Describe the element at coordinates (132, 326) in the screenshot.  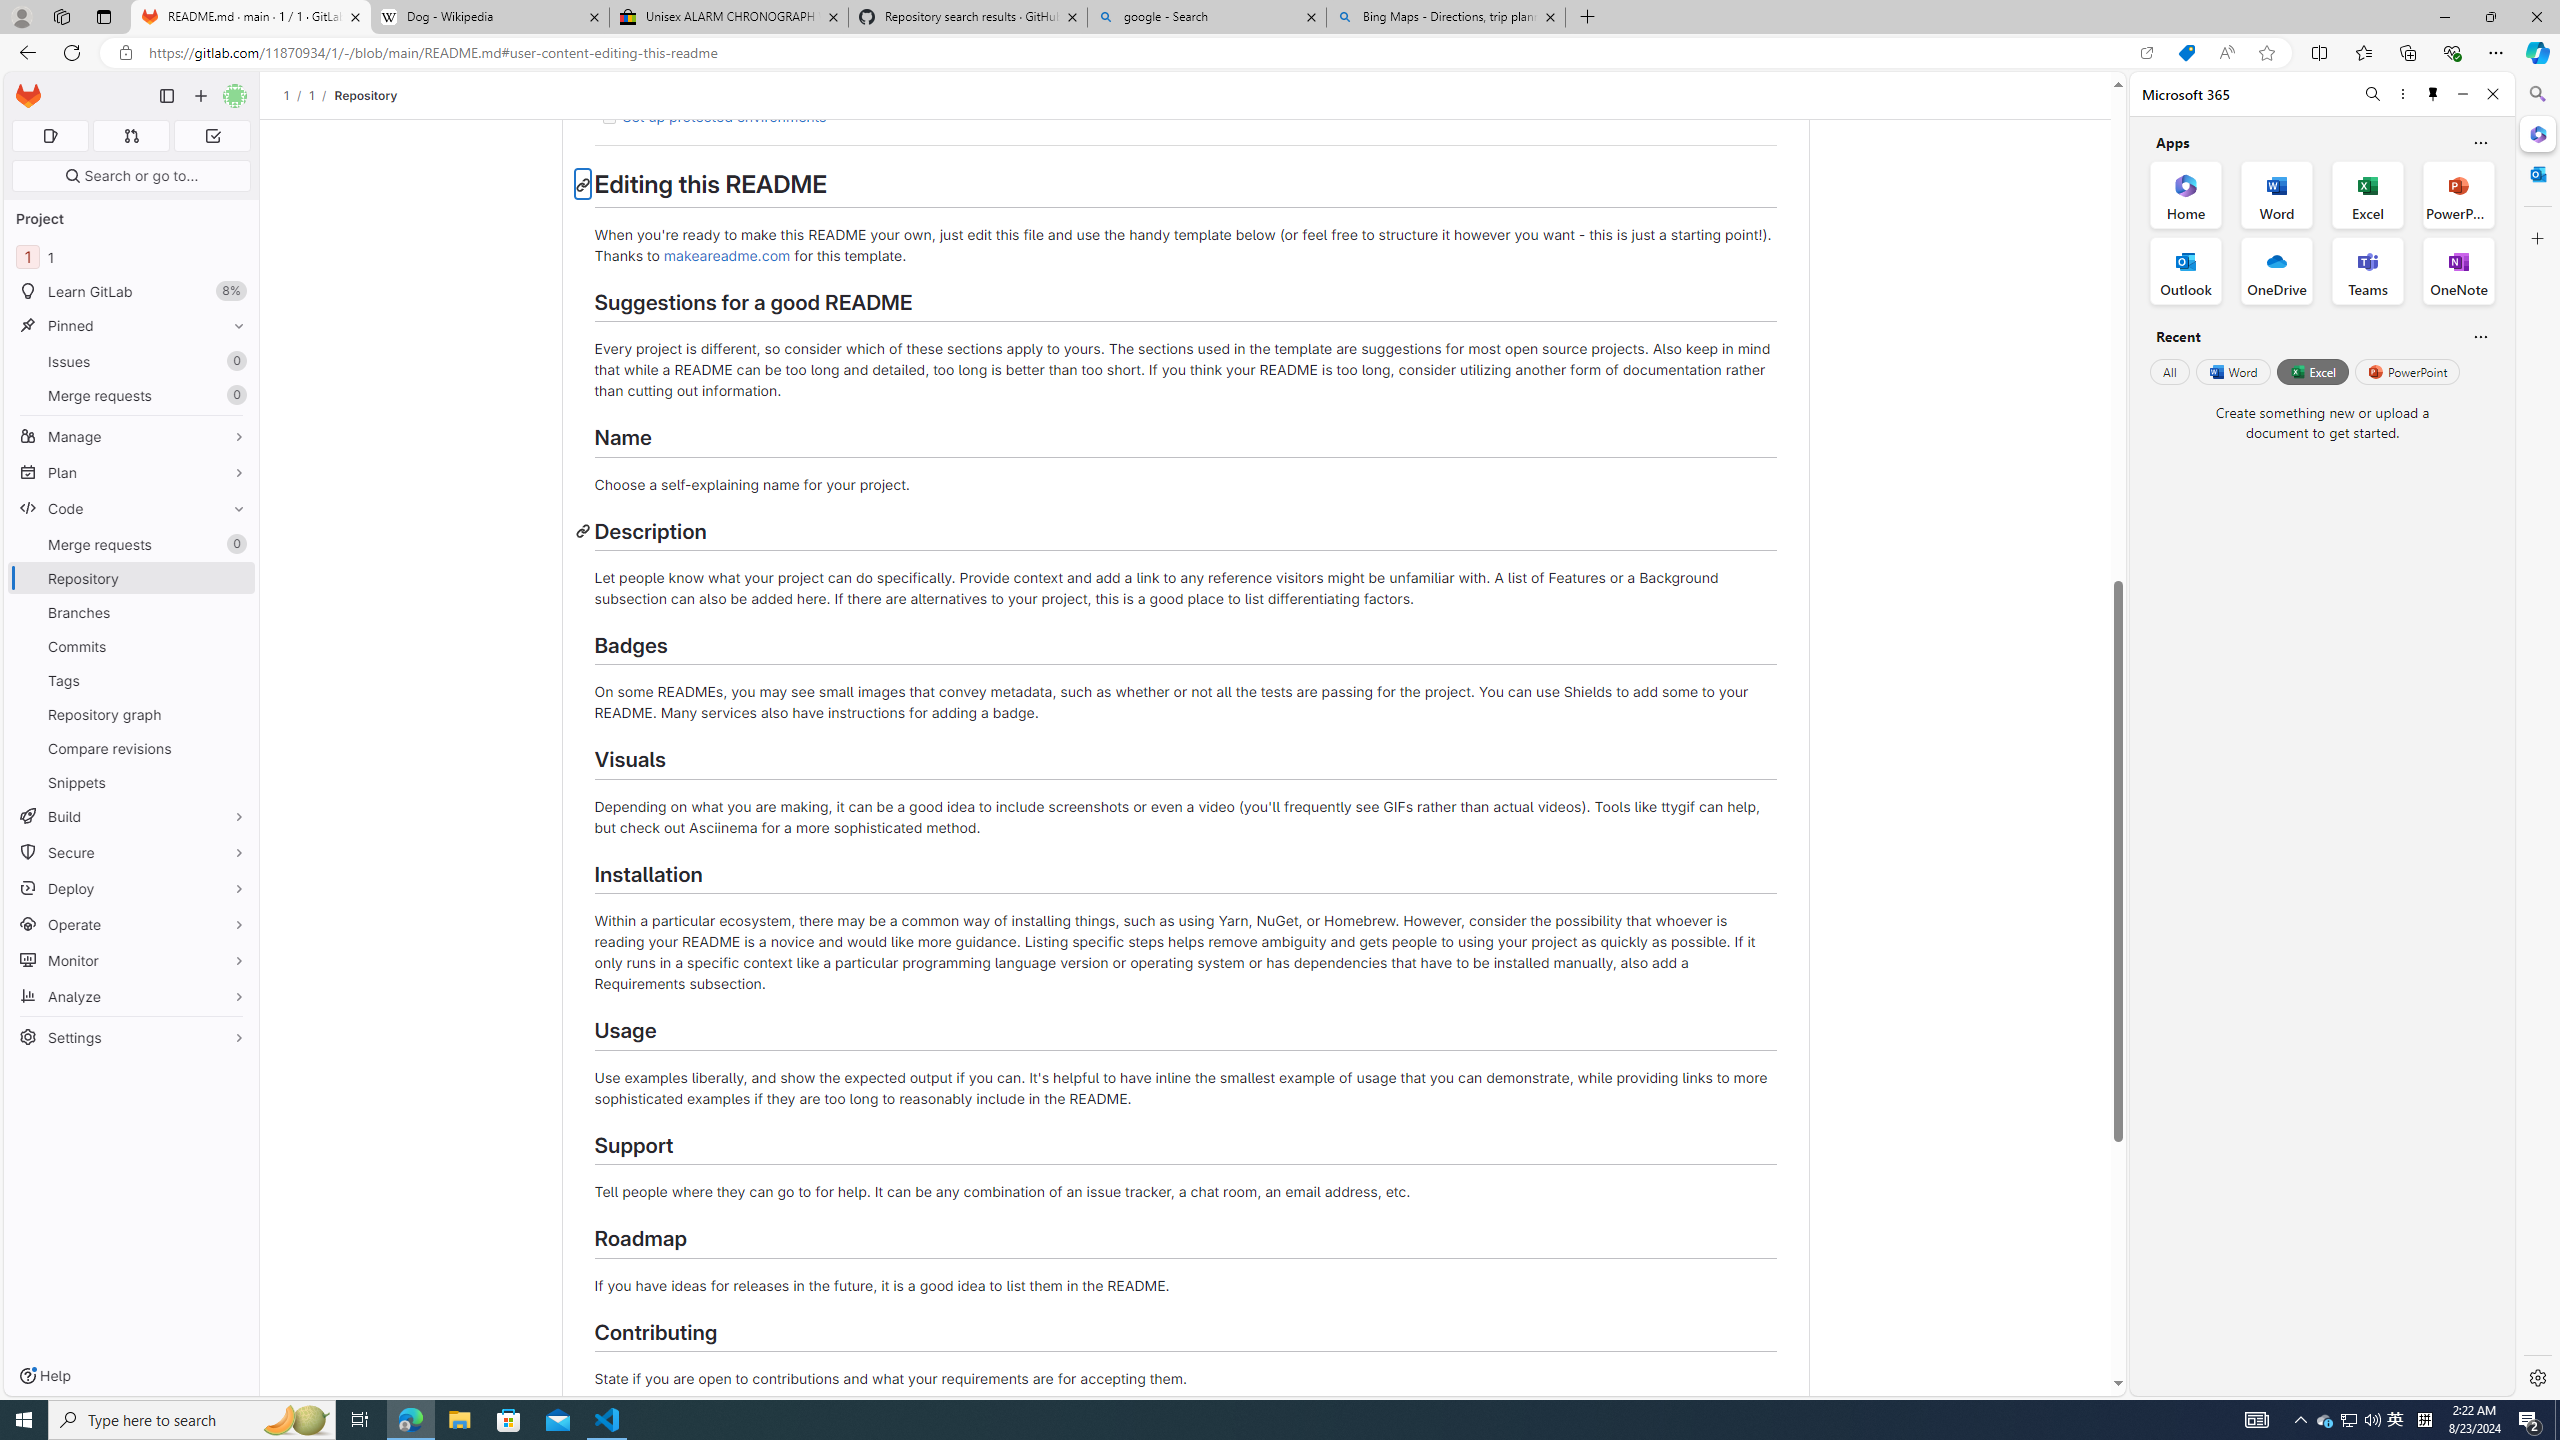
I see `Pinned` at that location.